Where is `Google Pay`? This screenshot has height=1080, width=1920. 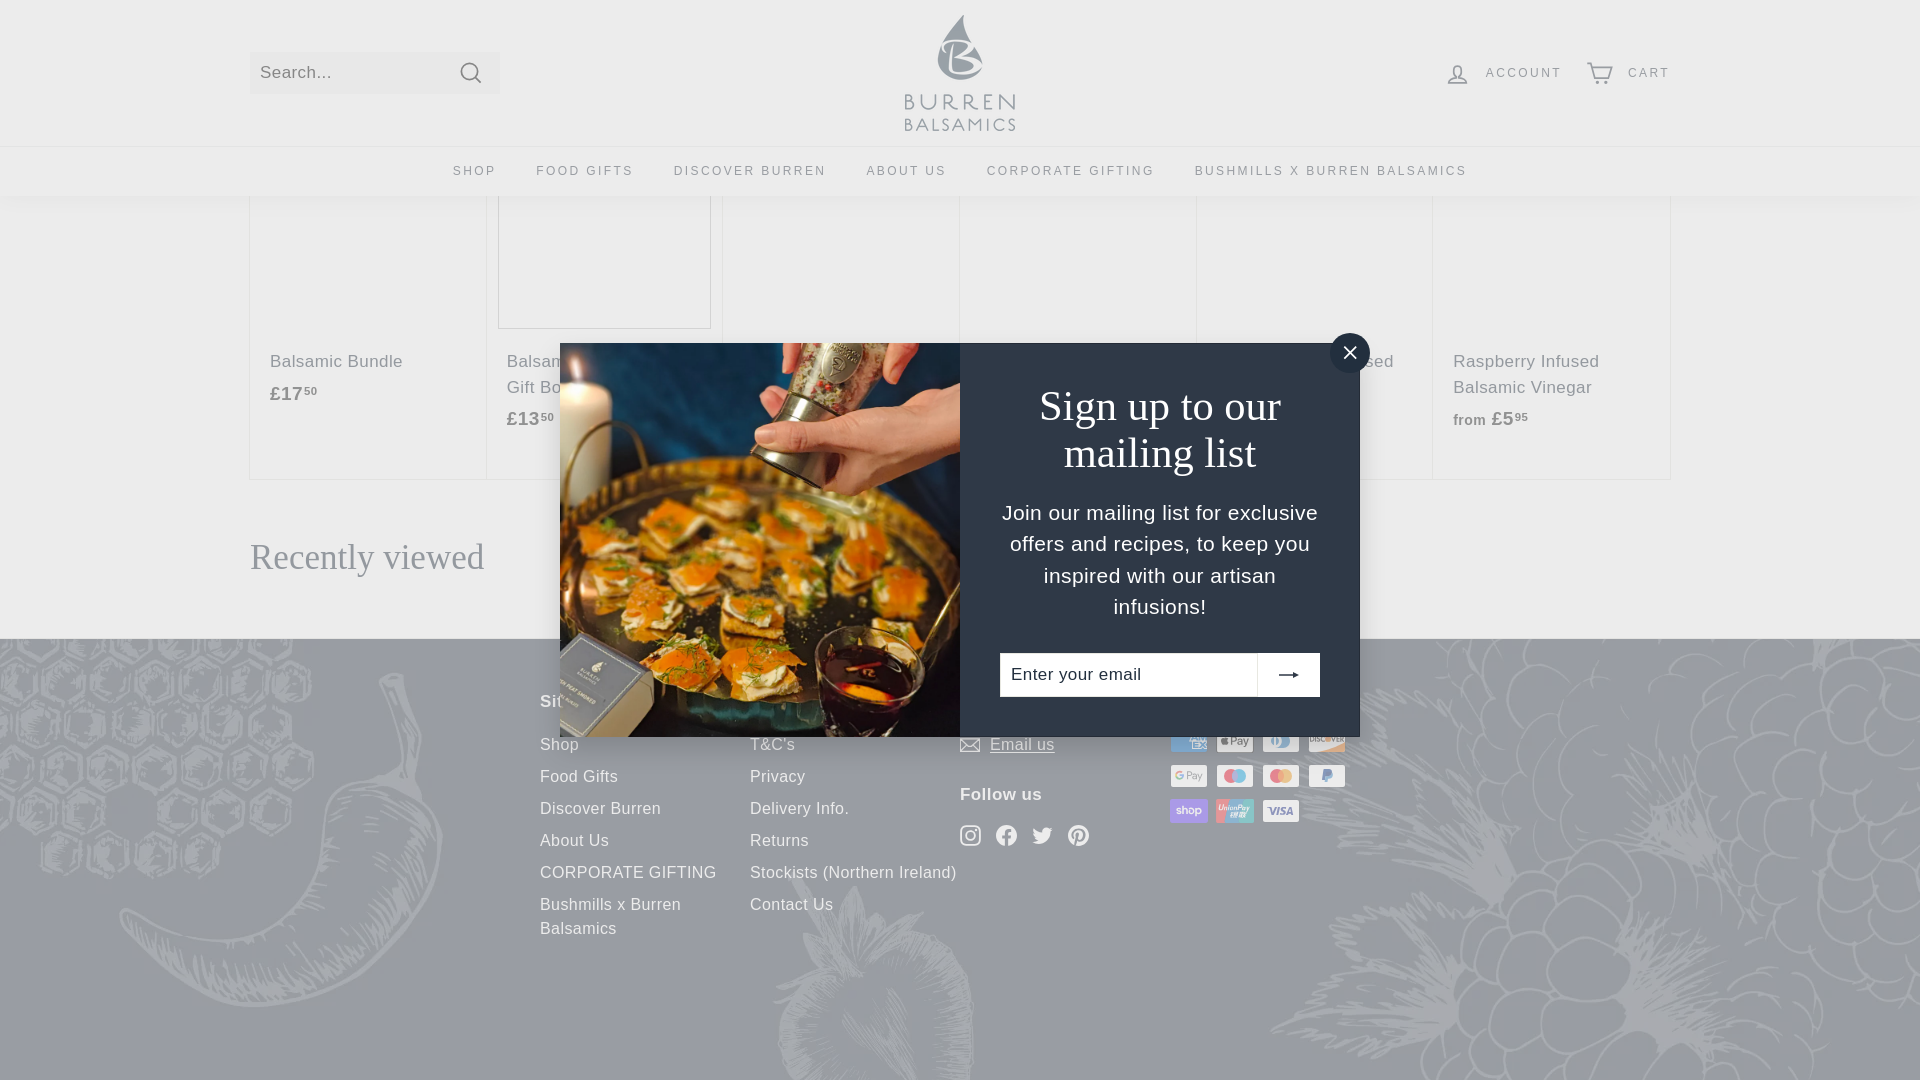 Google Pay is located at coordinates (1188, 776).